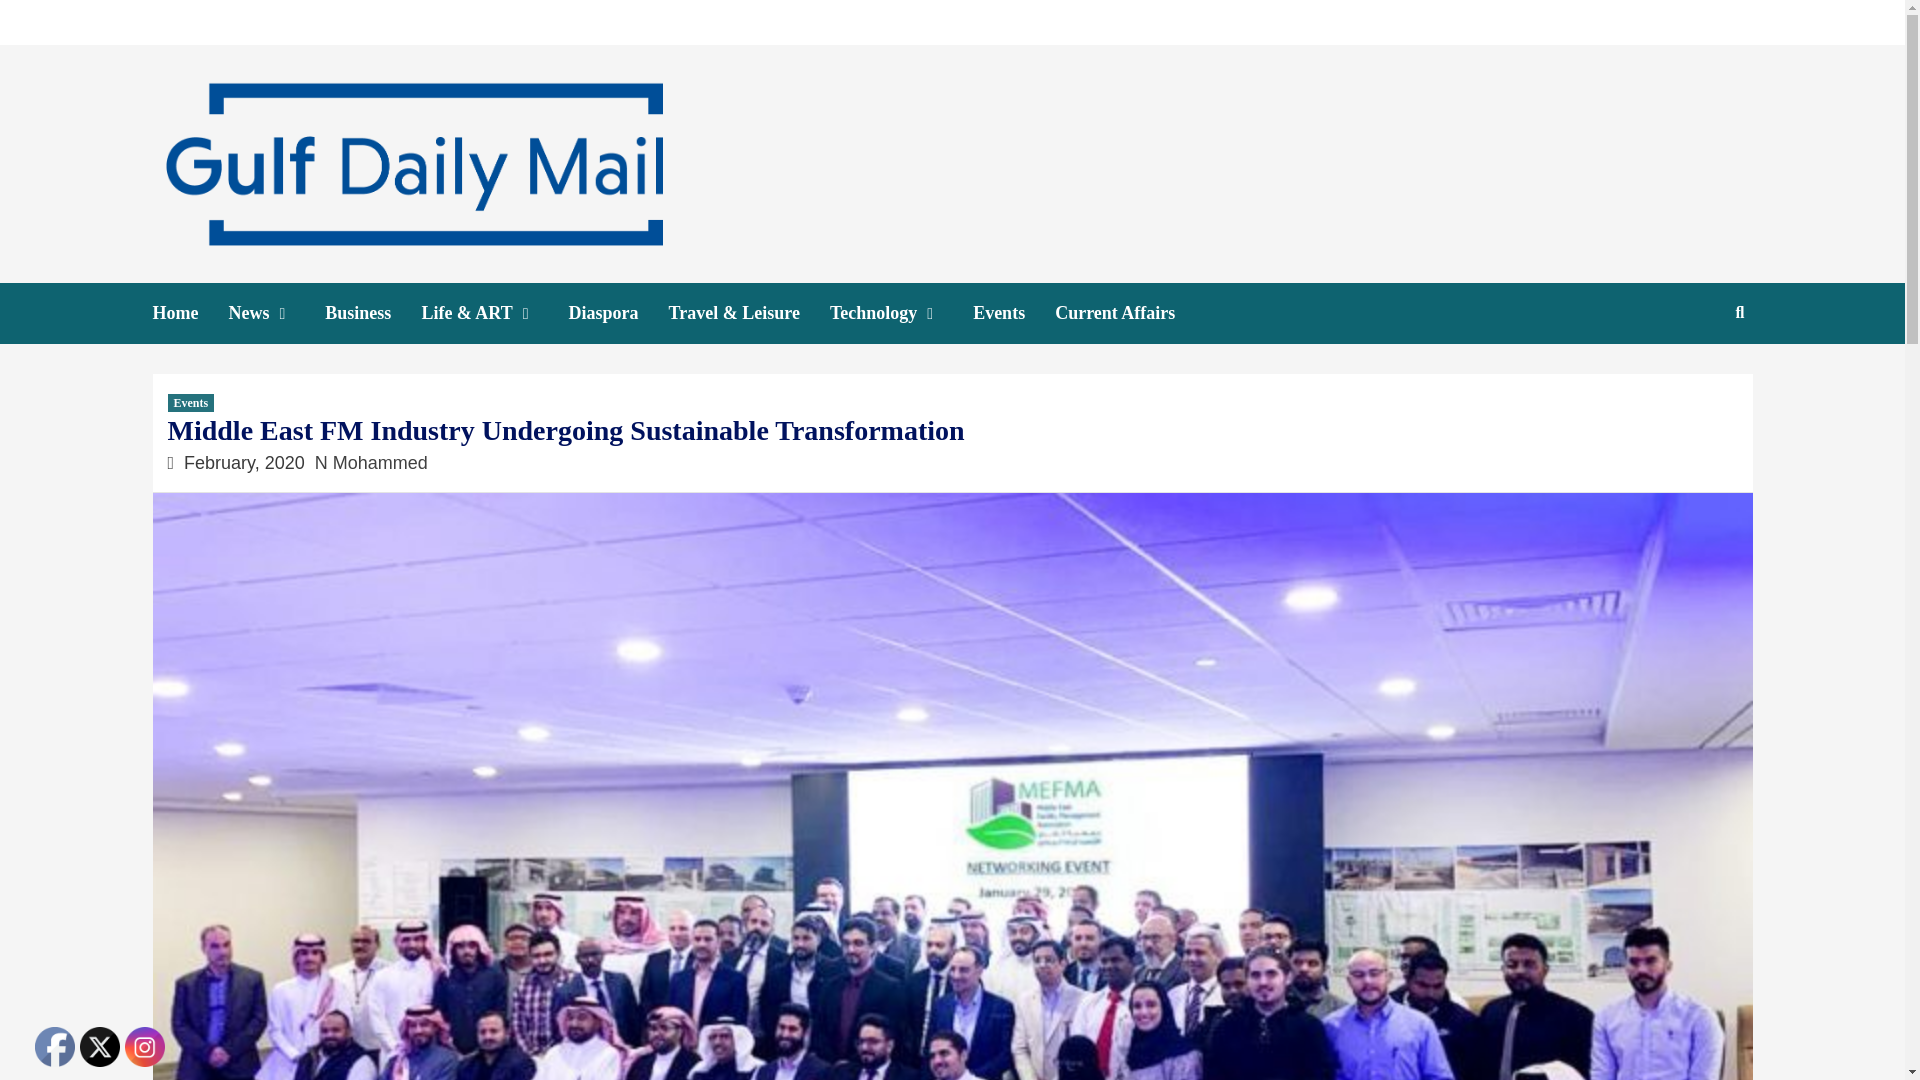  What do you see at coordinates (190, 313) in the screenshot?
I see `Home` at bounding box center [190, 313].